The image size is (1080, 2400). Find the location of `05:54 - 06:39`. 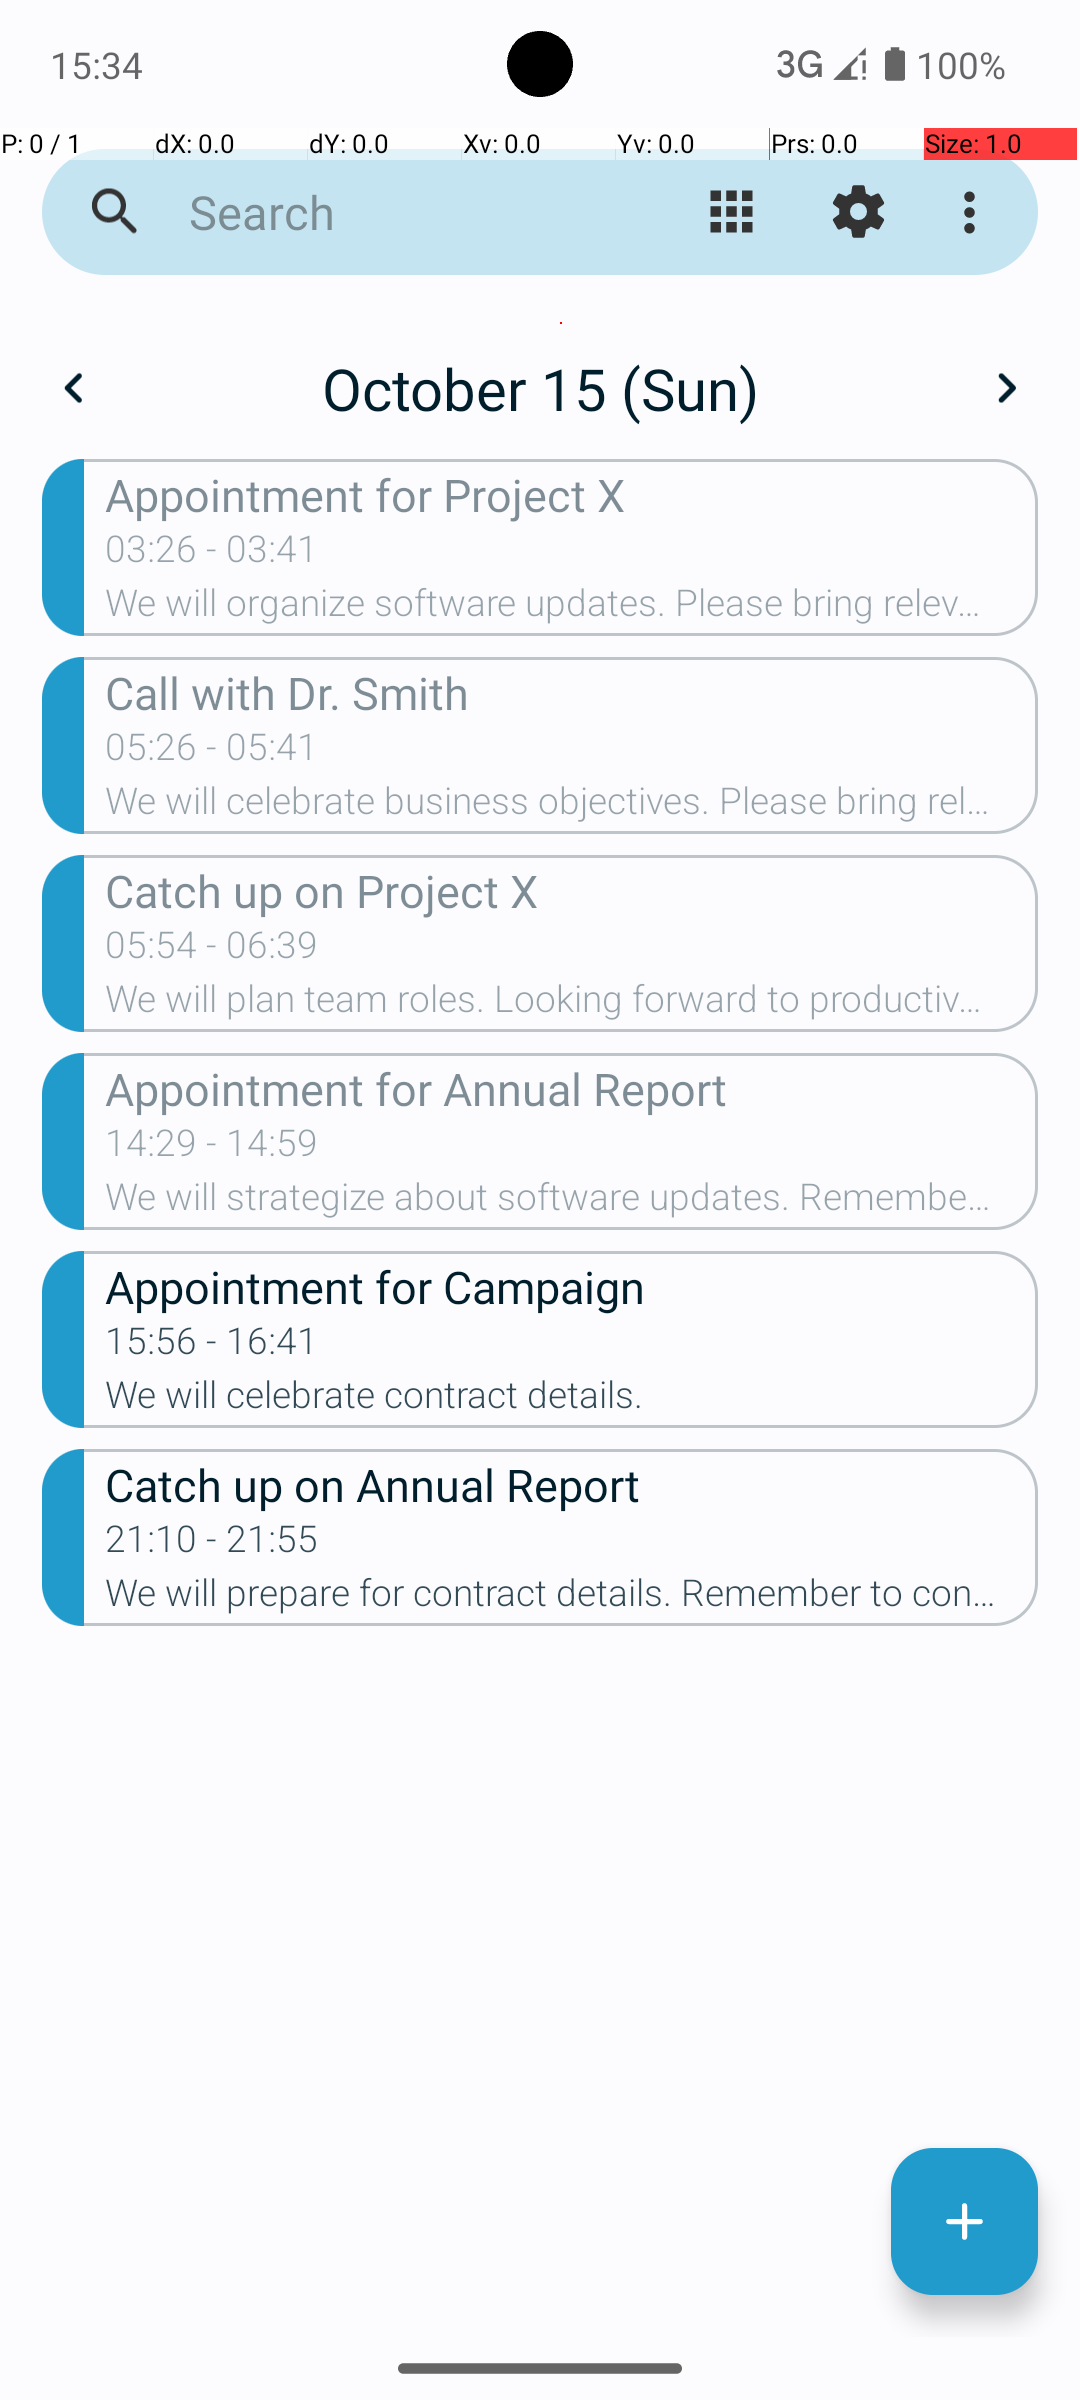

05:54 - 06:39 is located at coordinates (212, 950).